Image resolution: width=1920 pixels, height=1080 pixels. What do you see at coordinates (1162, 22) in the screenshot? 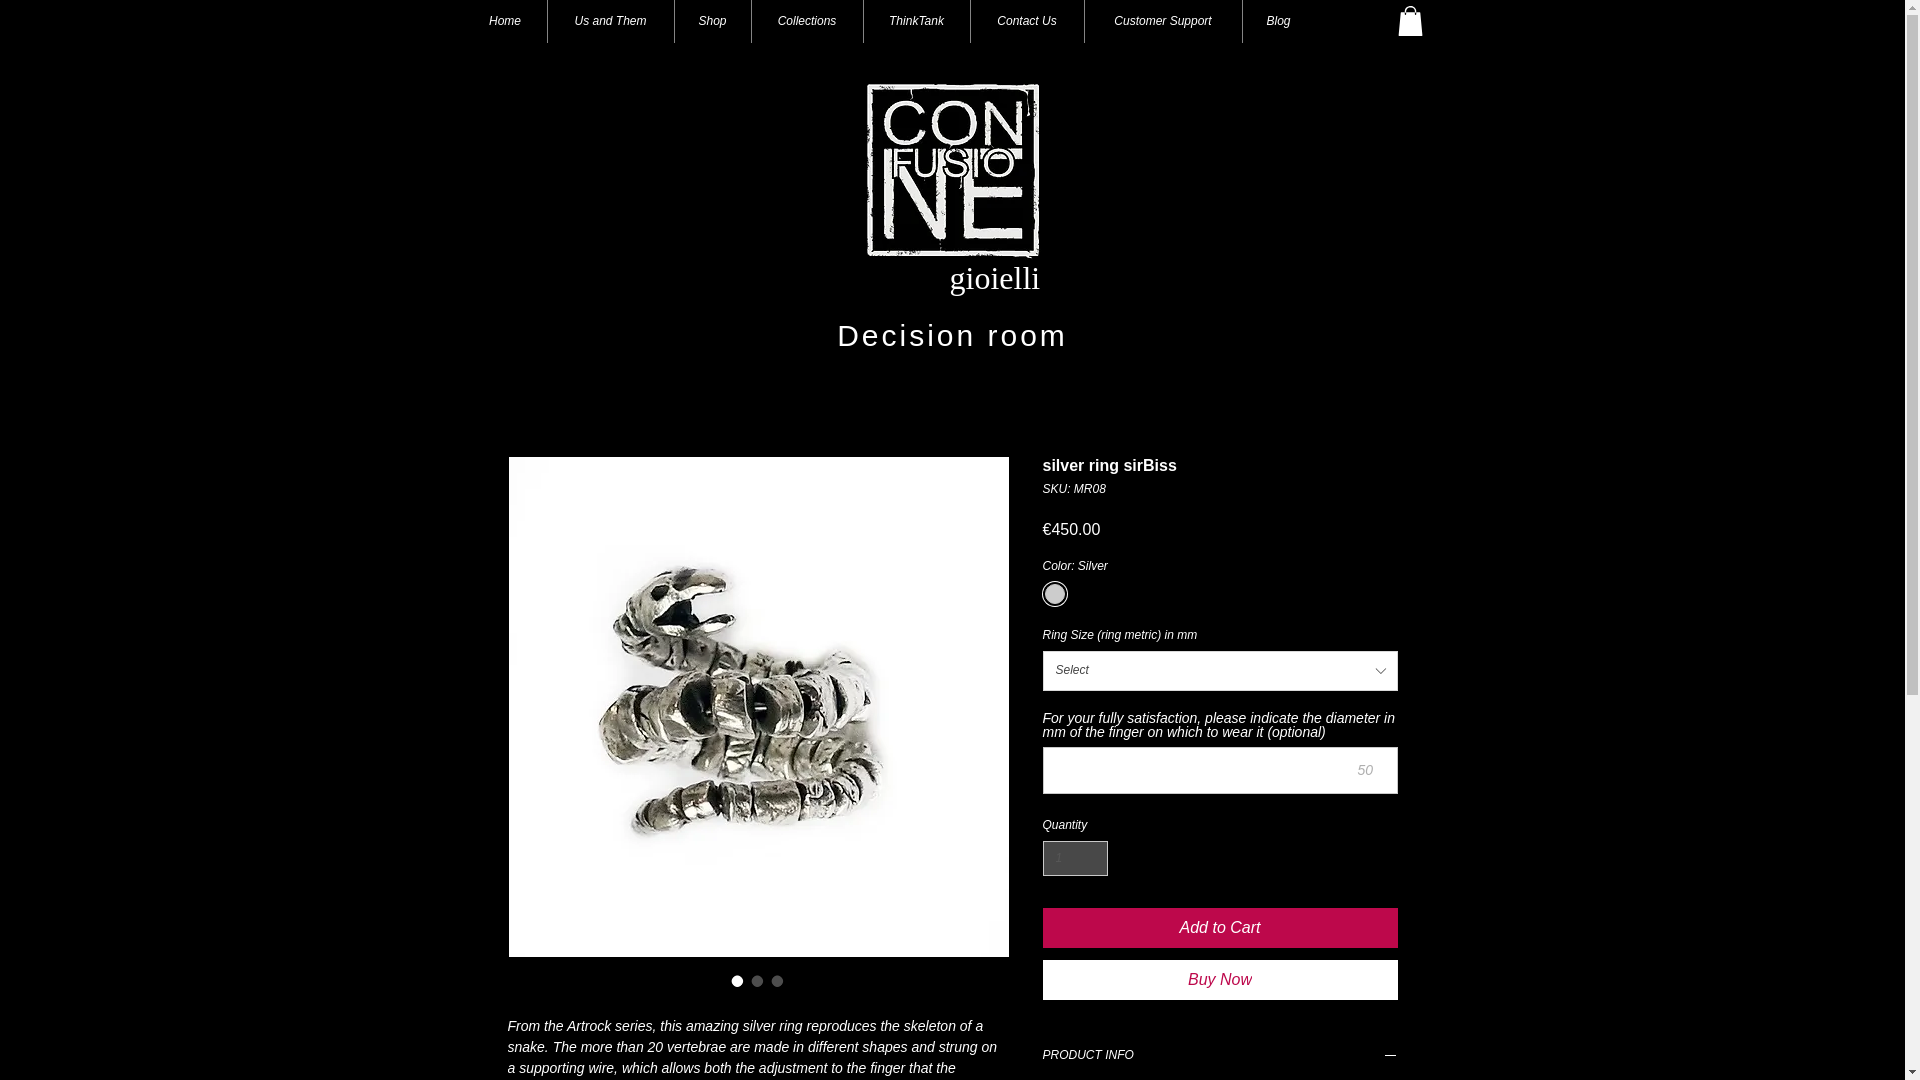
I see `Customer Support` at bounding box center [1162, 22].